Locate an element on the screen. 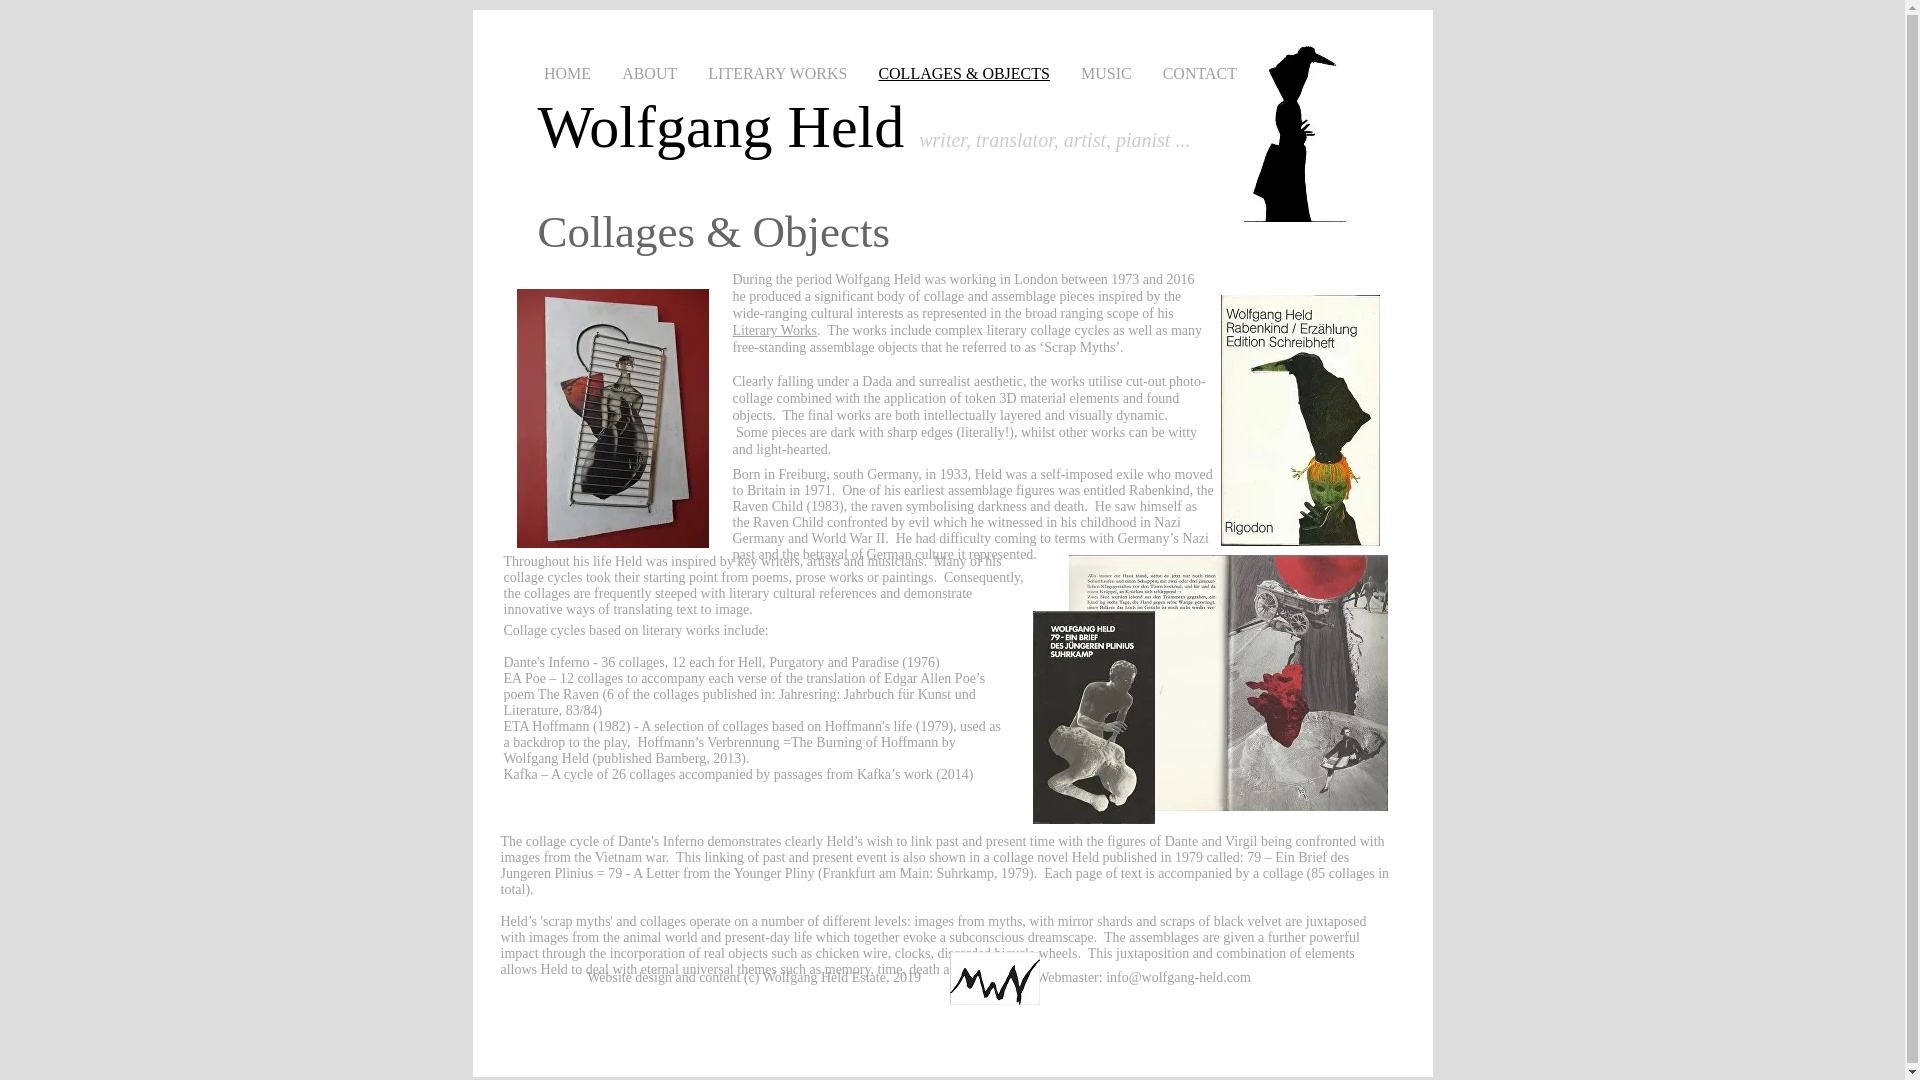 The image size is (1920, 1080). HOME is located at coordinates (567, 74).